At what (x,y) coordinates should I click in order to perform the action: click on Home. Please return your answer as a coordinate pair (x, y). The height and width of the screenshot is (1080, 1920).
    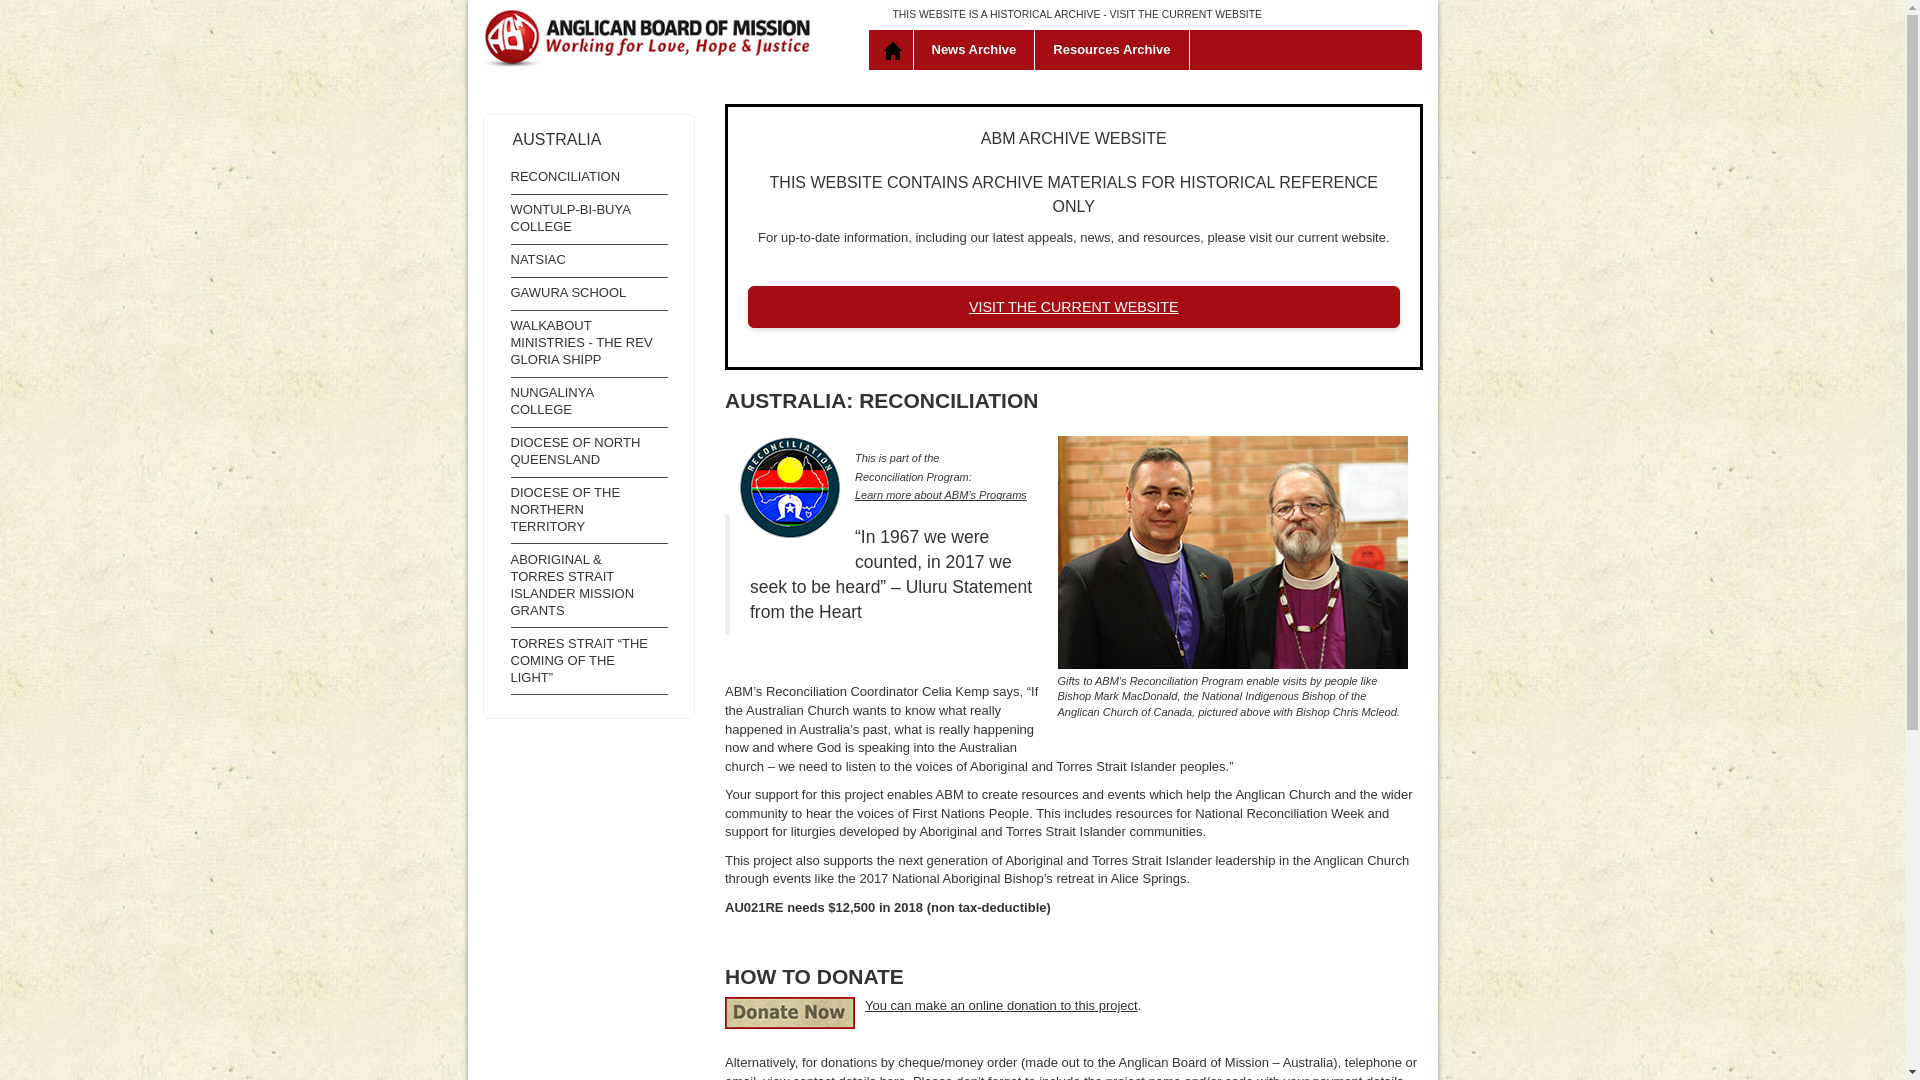
    Looking at the image, I should click on (894, 50).